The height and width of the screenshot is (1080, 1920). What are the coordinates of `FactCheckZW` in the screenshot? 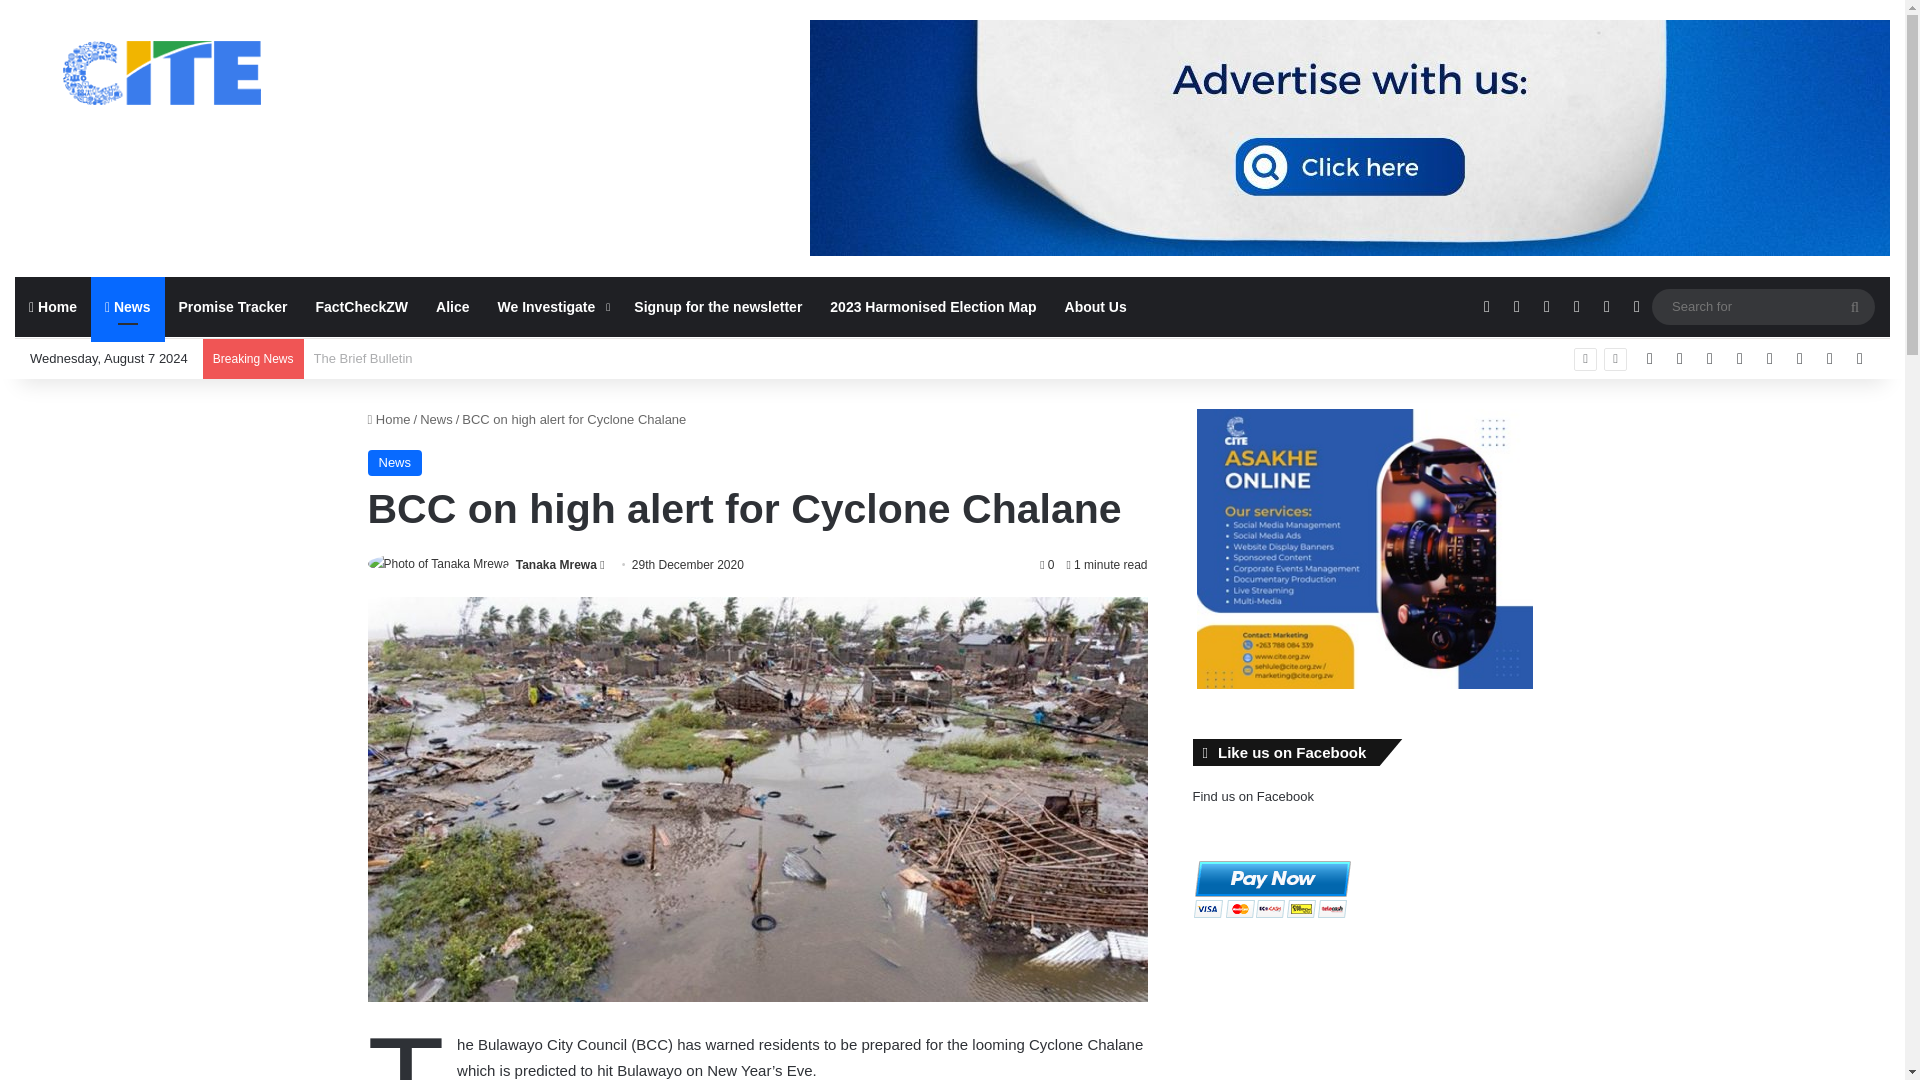 It's located at (362, 306).